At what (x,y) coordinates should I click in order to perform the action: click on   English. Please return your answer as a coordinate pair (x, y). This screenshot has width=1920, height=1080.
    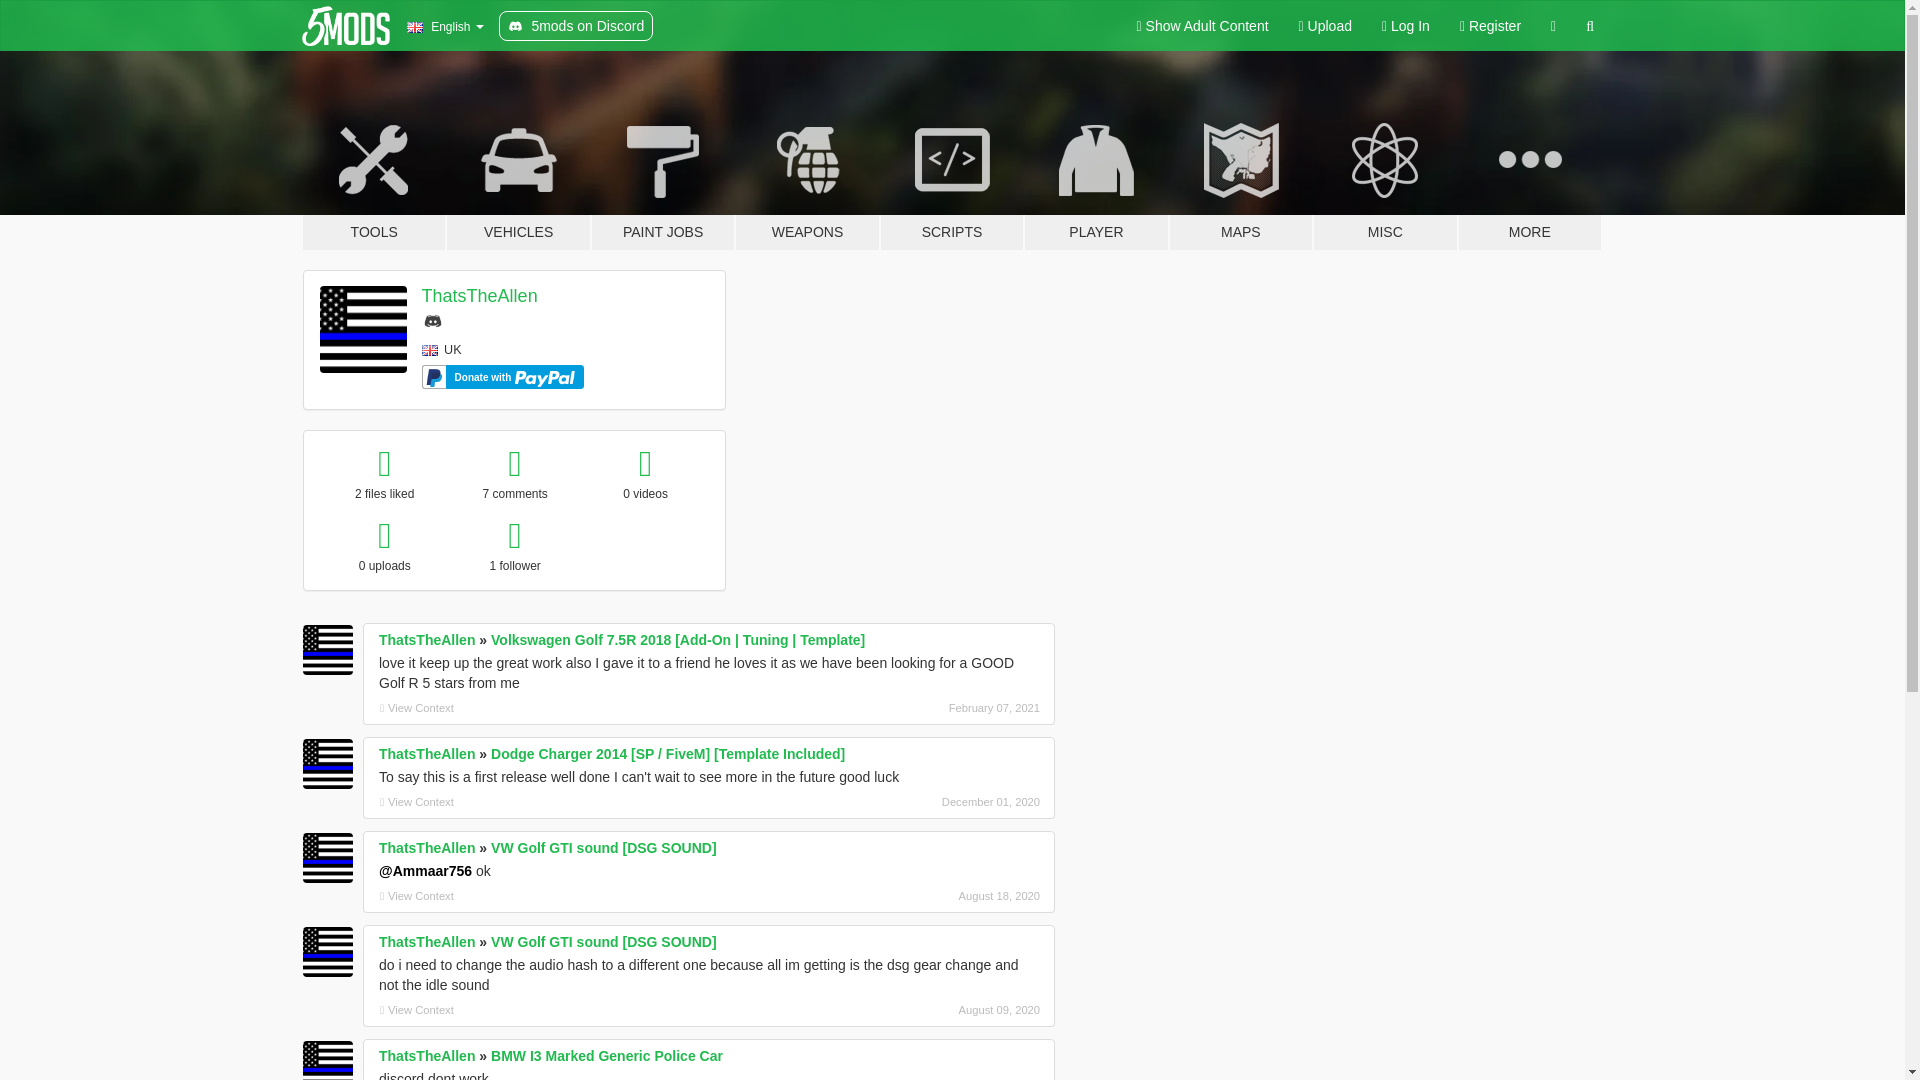
    Looking at the image, I should click on (445, 26).